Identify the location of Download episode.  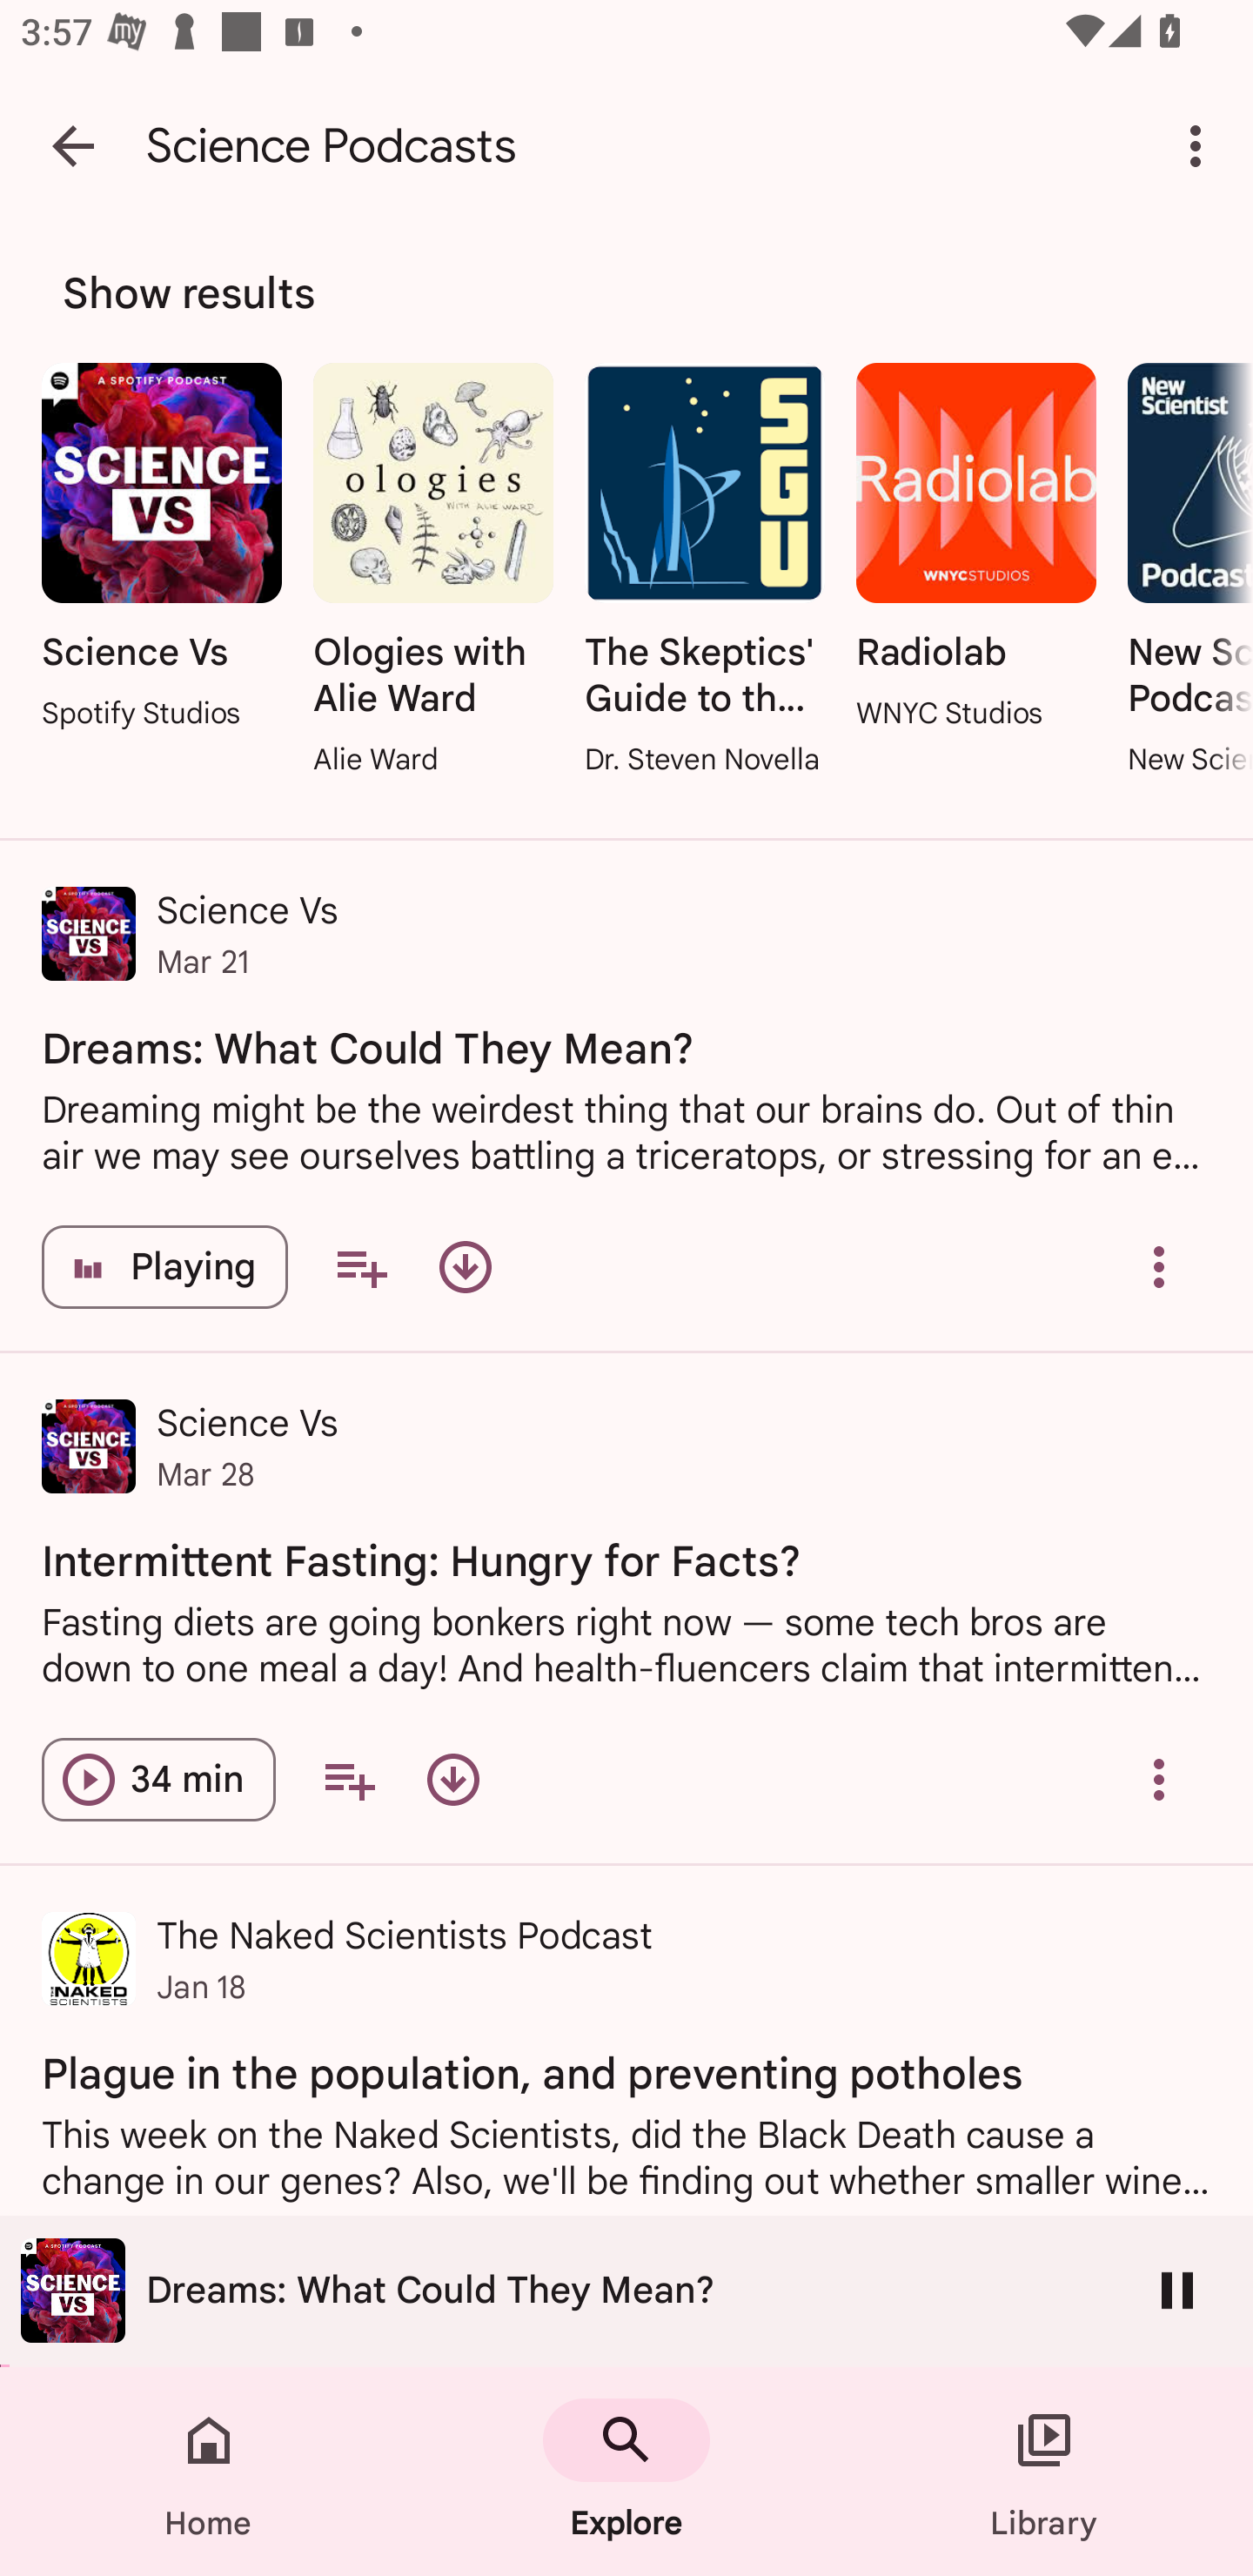
(452, 1780).